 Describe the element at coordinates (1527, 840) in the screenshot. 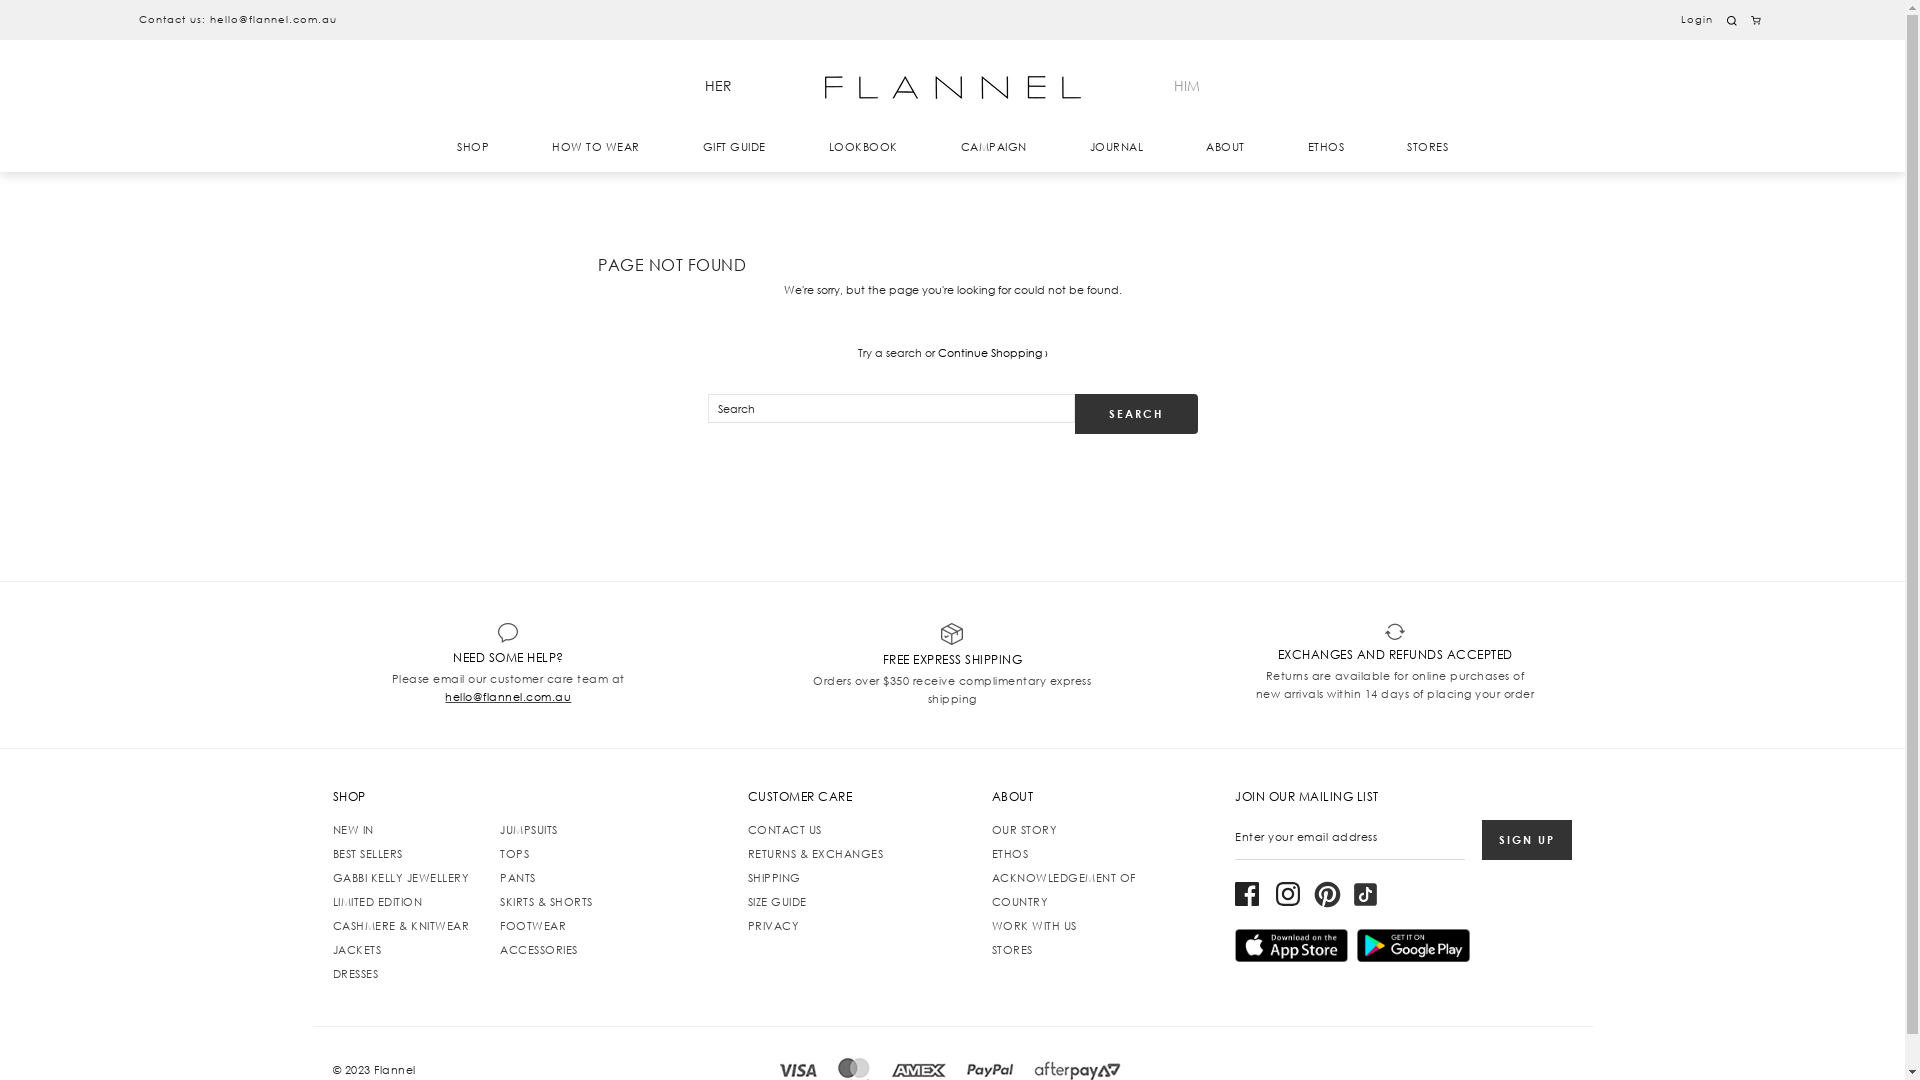

I see `Sign up` at that location.